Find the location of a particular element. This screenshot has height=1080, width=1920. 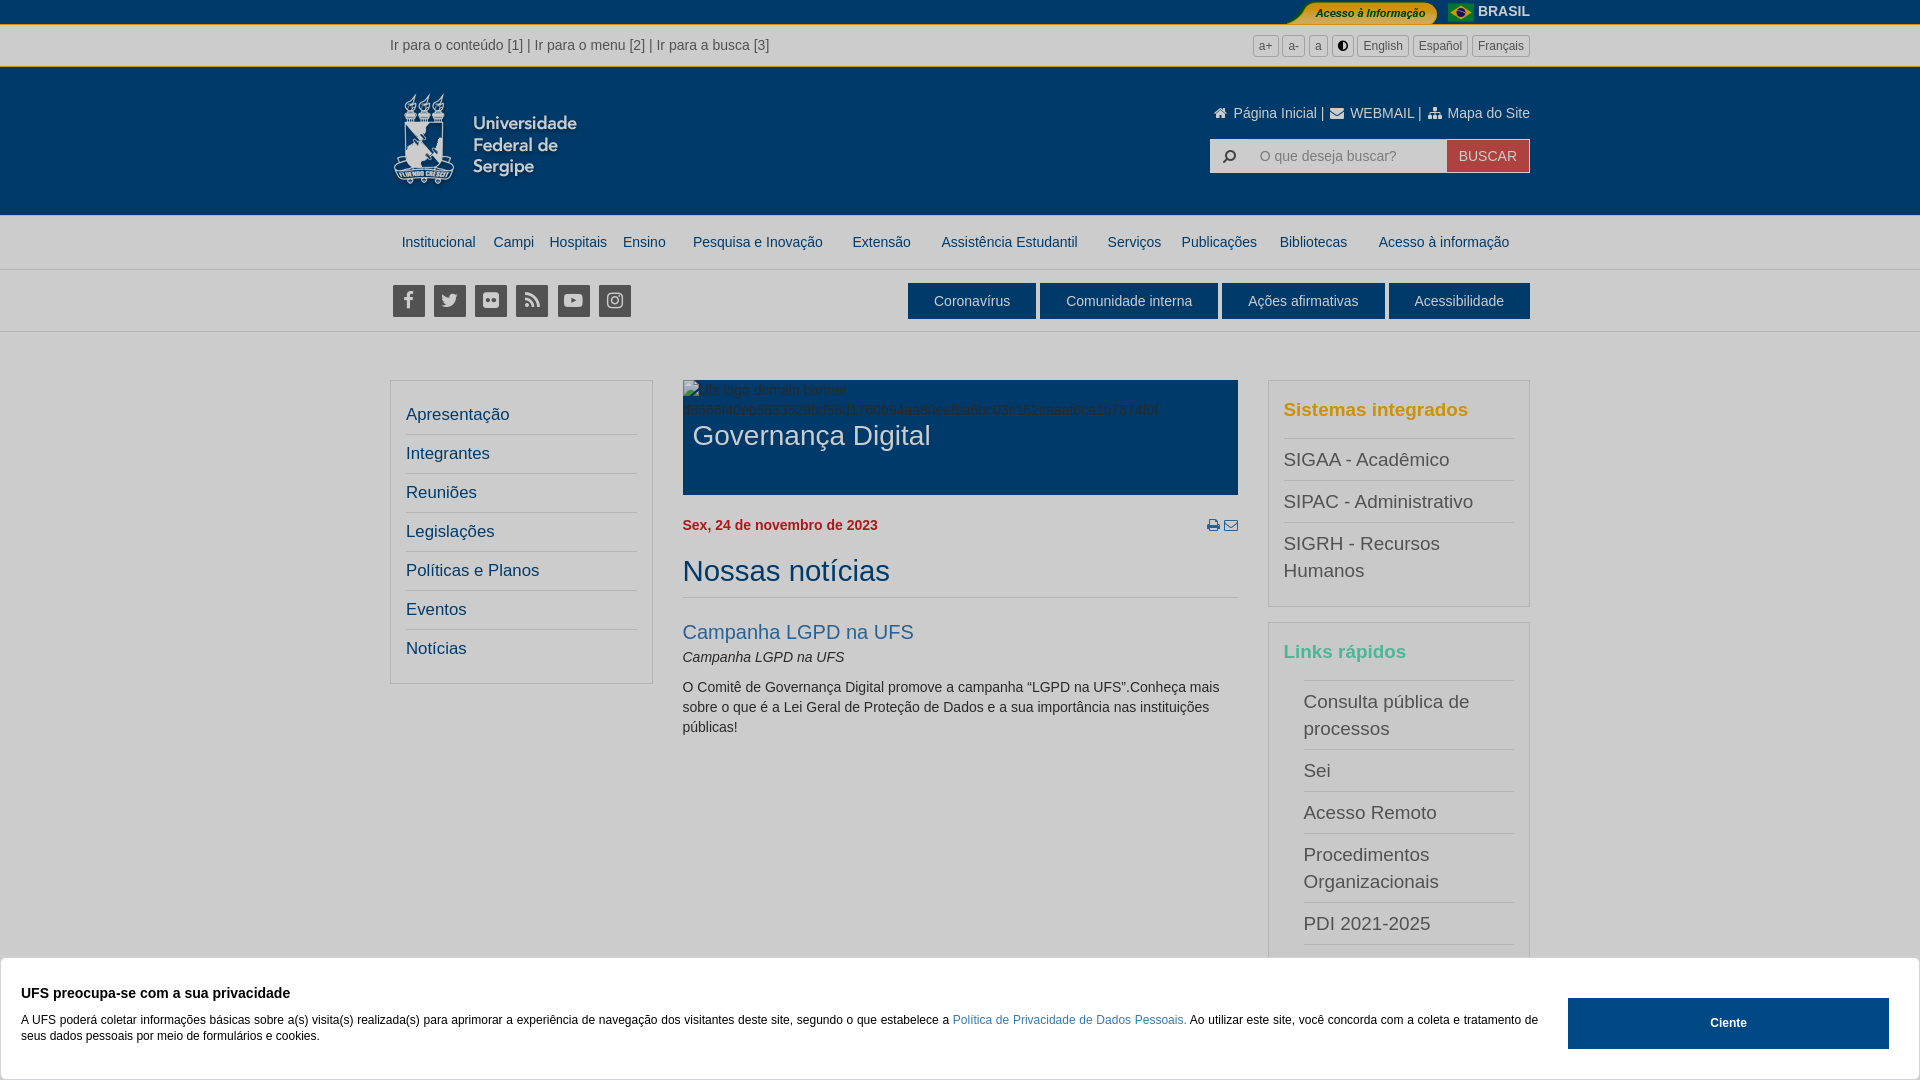

RSS is located at coordinates (532, 300).